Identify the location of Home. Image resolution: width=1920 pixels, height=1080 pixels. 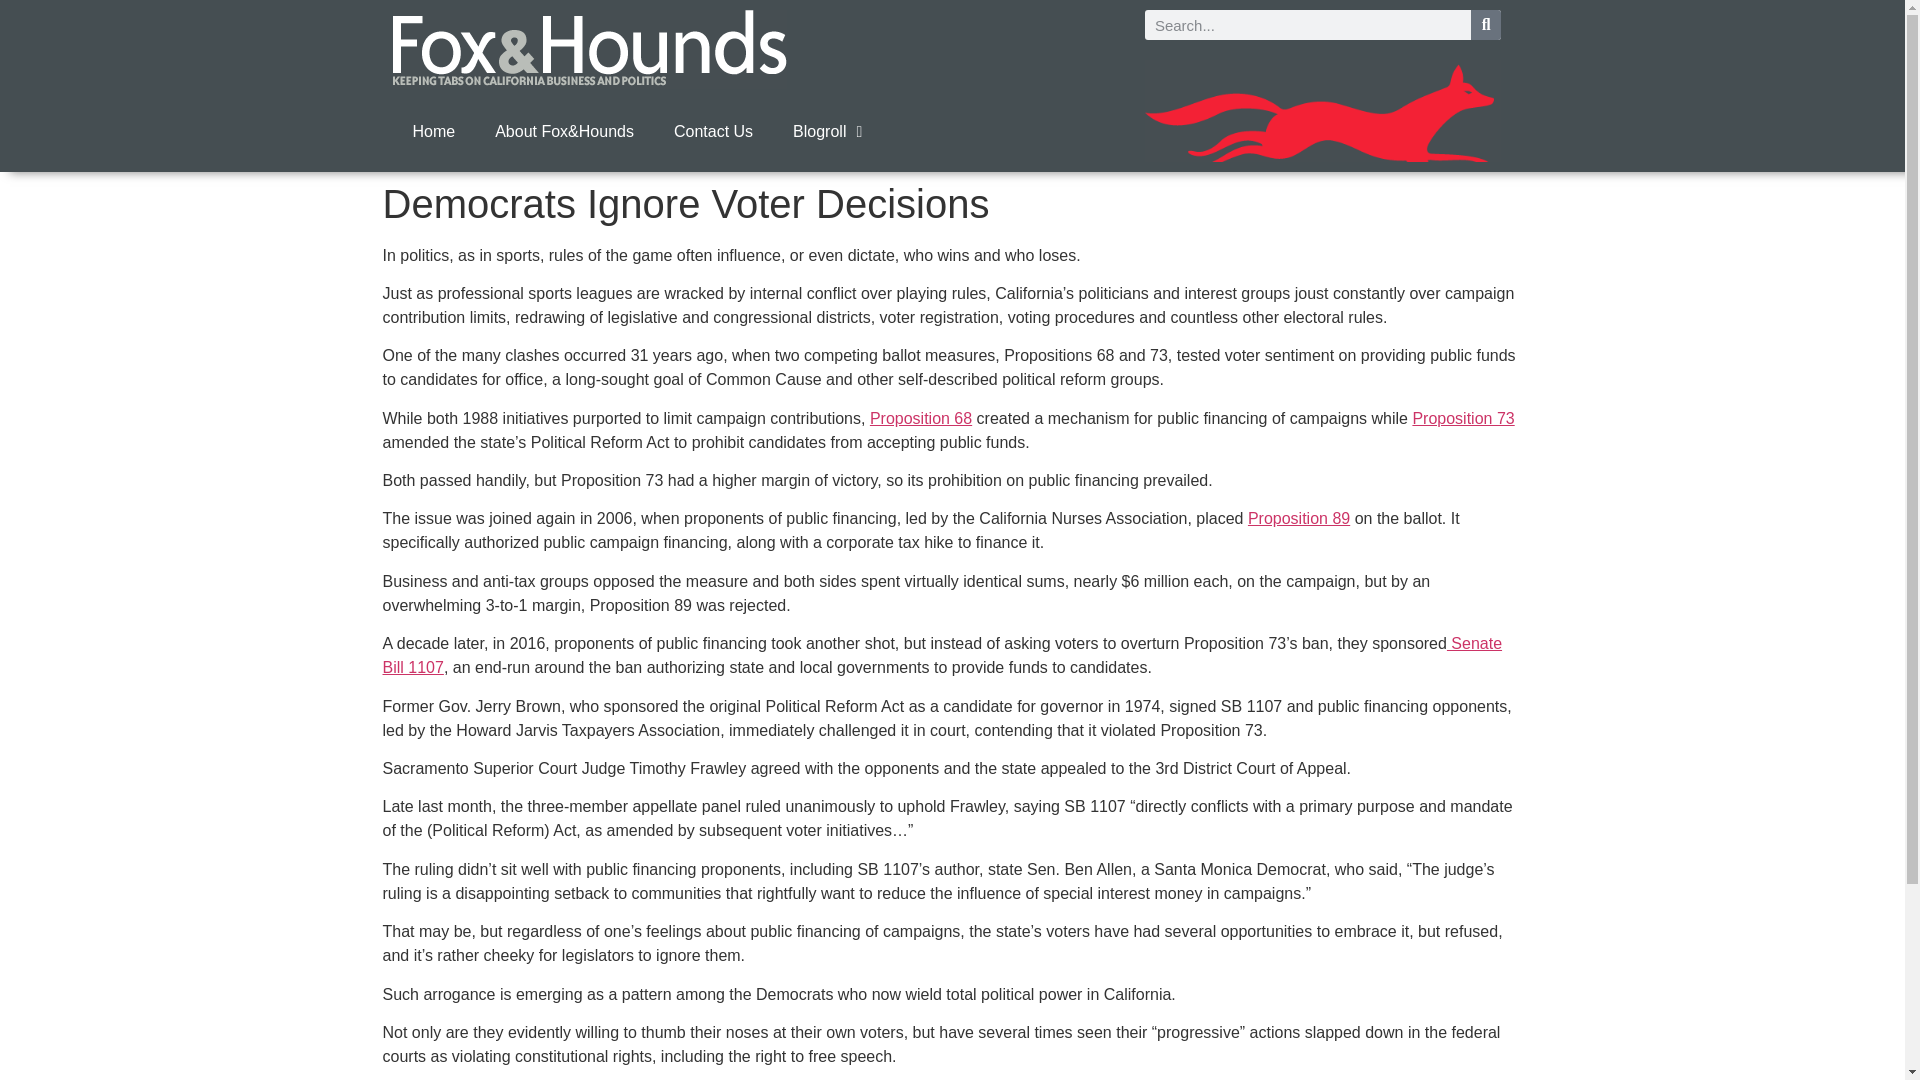
(432, 132).